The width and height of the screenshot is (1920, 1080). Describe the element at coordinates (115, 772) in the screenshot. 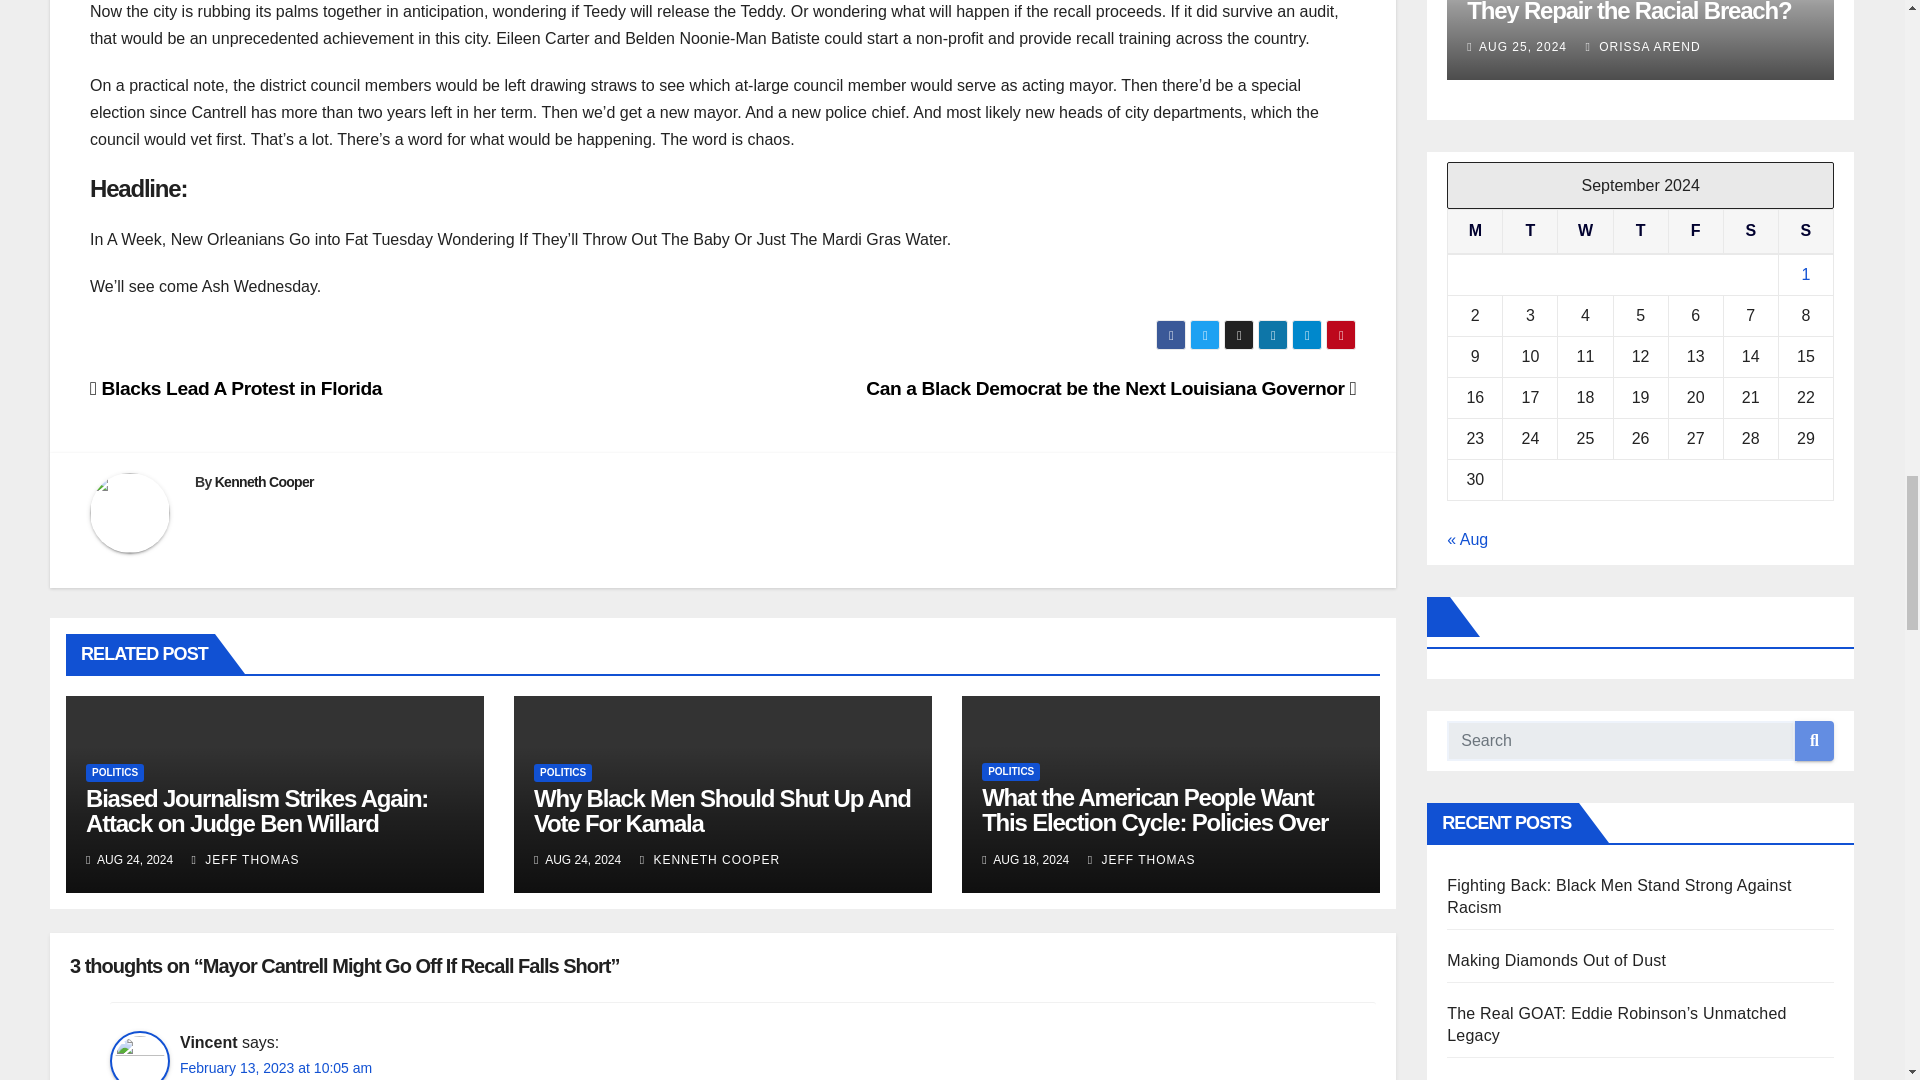

I see `POLITICS` at that location.